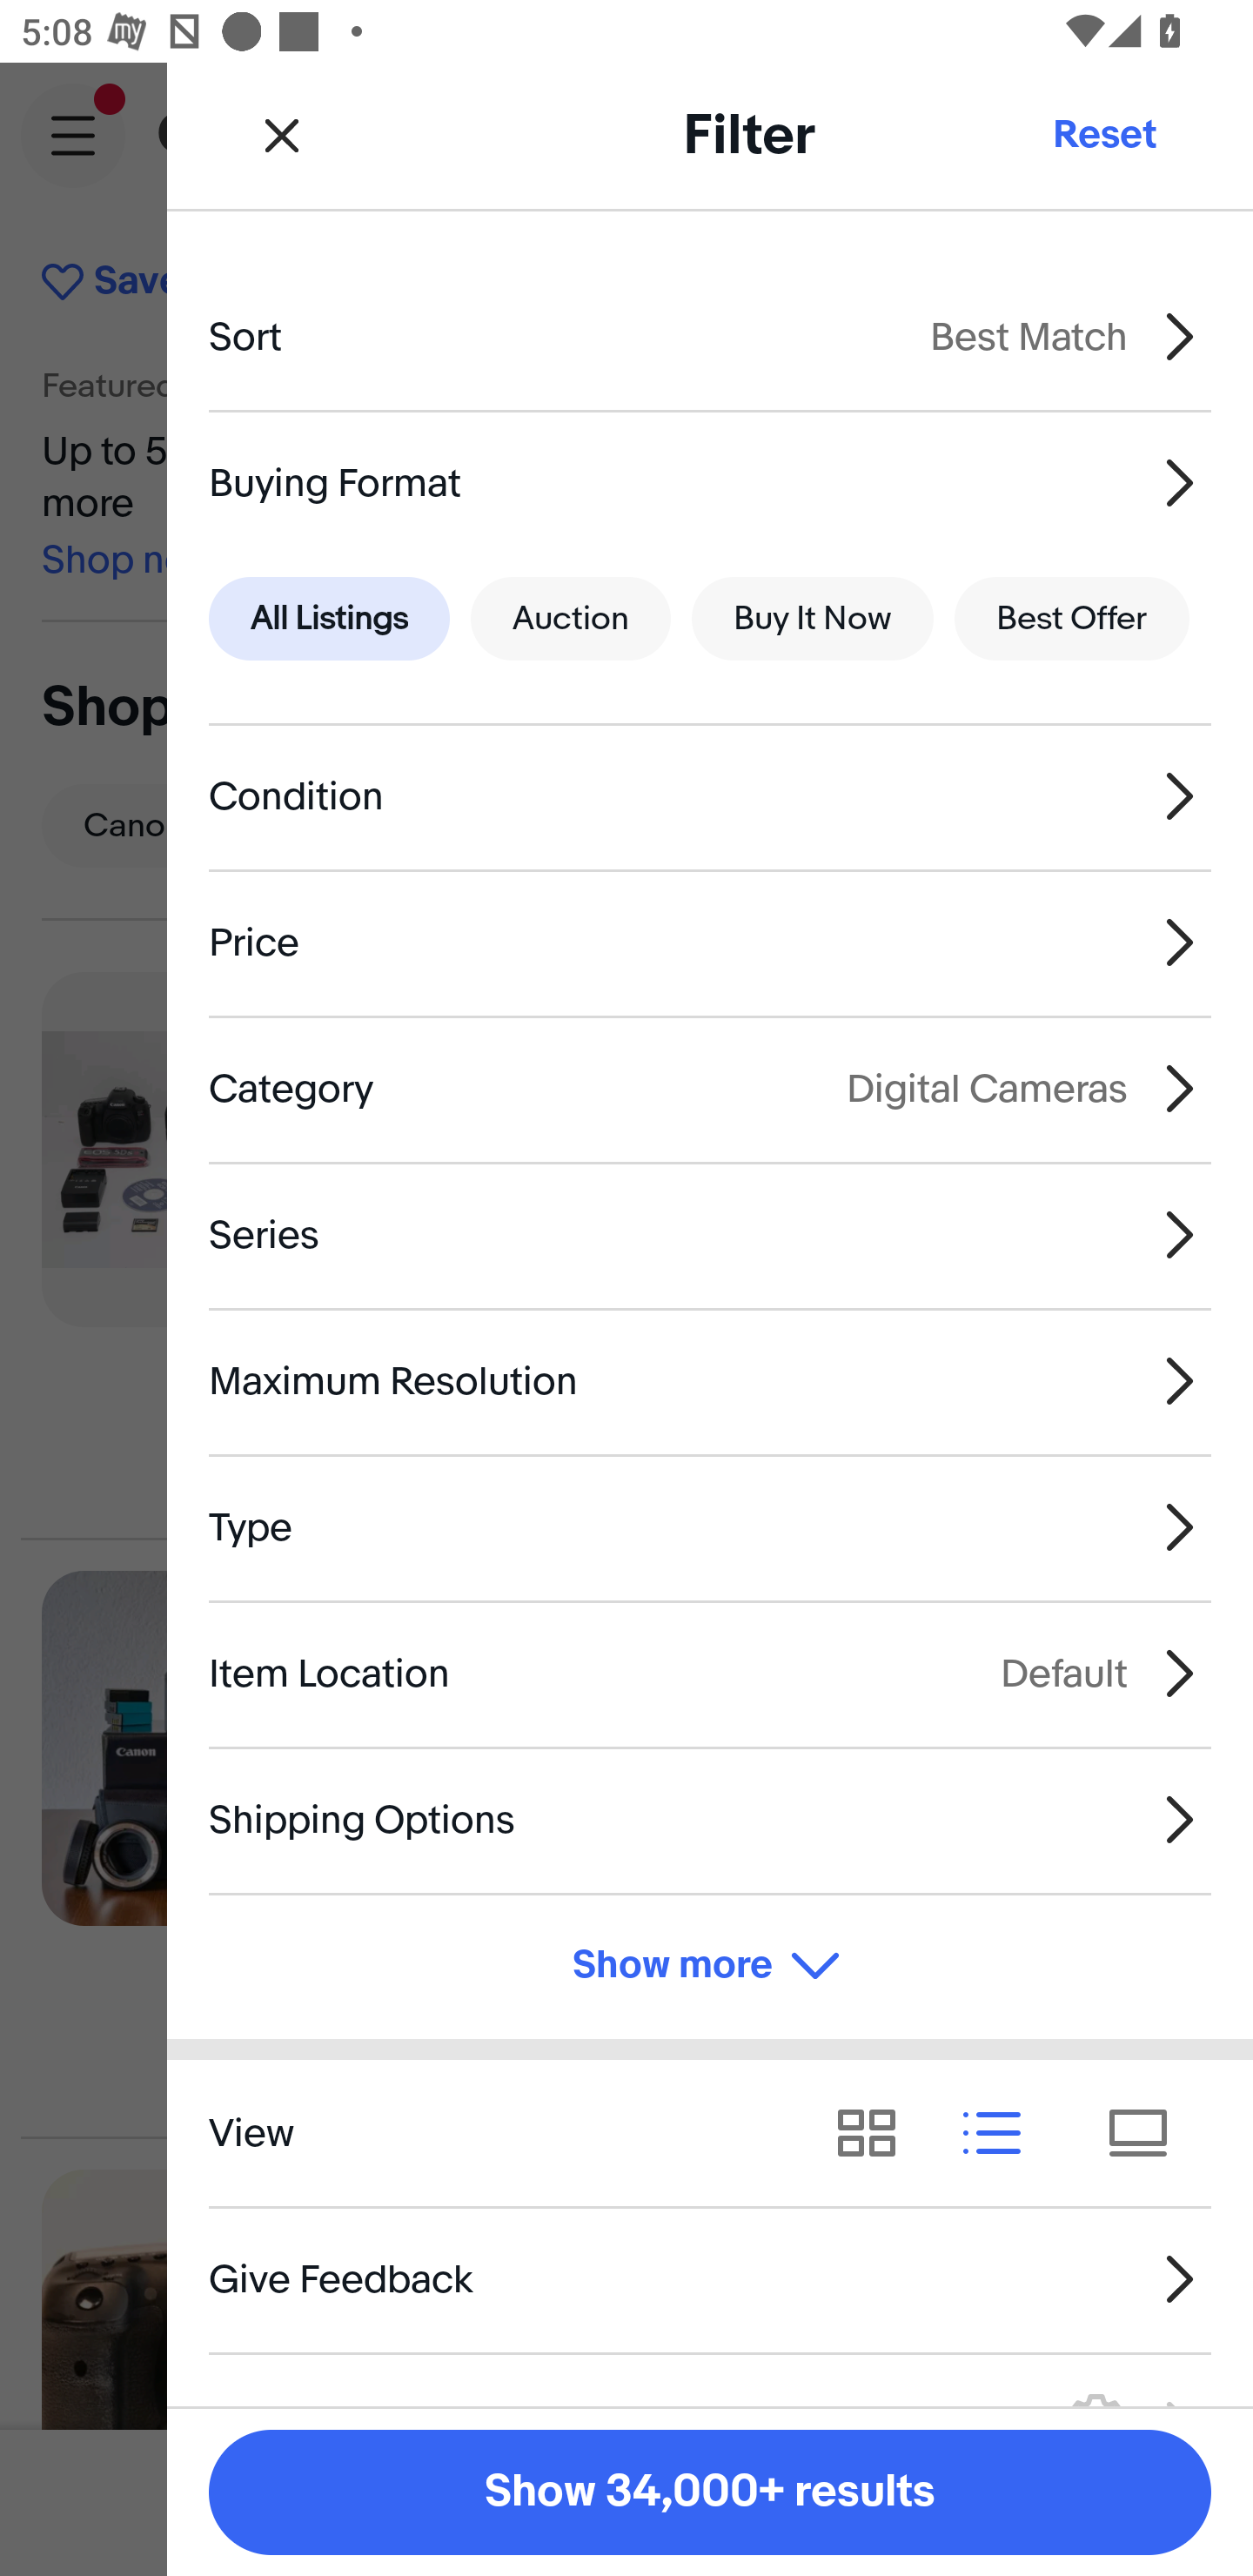  Describe the element at coordinates (710, 943) in the screenshot. I see `Price` at that location.